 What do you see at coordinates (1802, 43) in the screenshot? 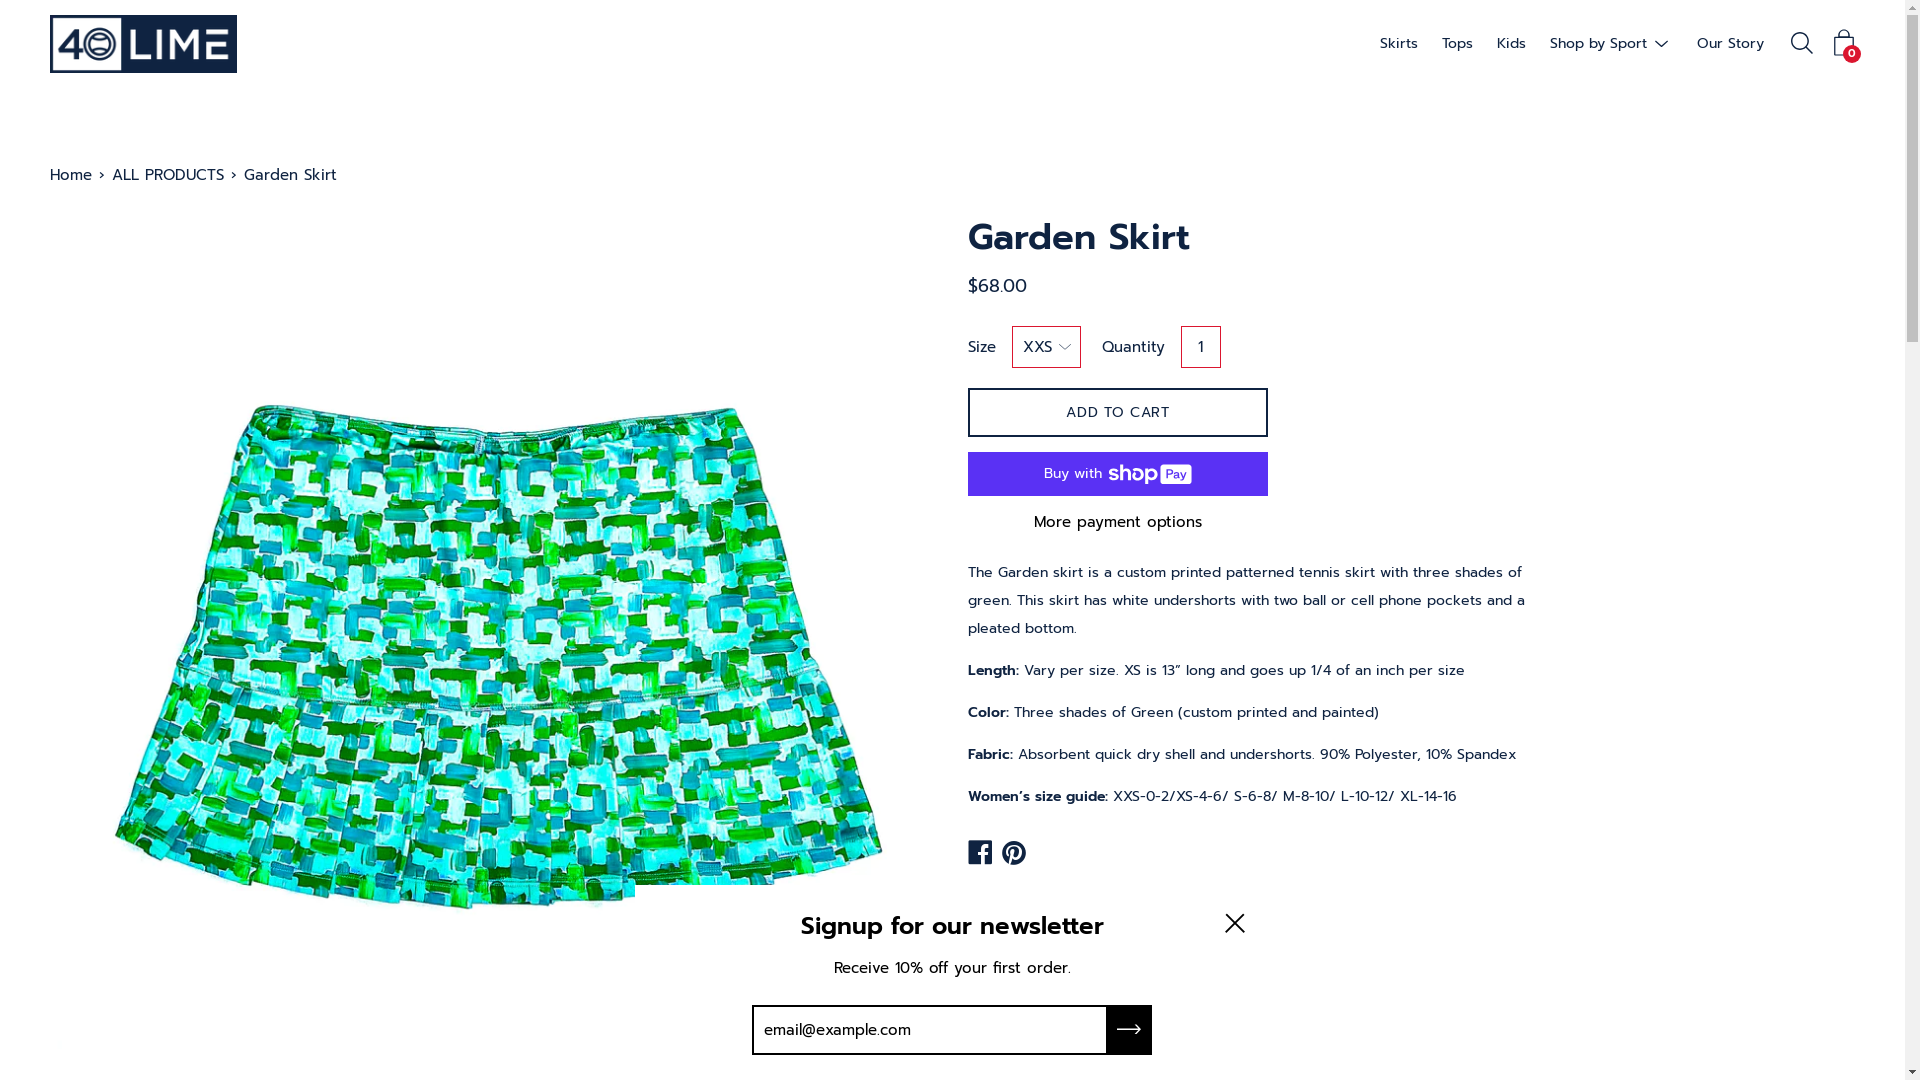
I see `Open search bar` at bounding box center [1802, 43].